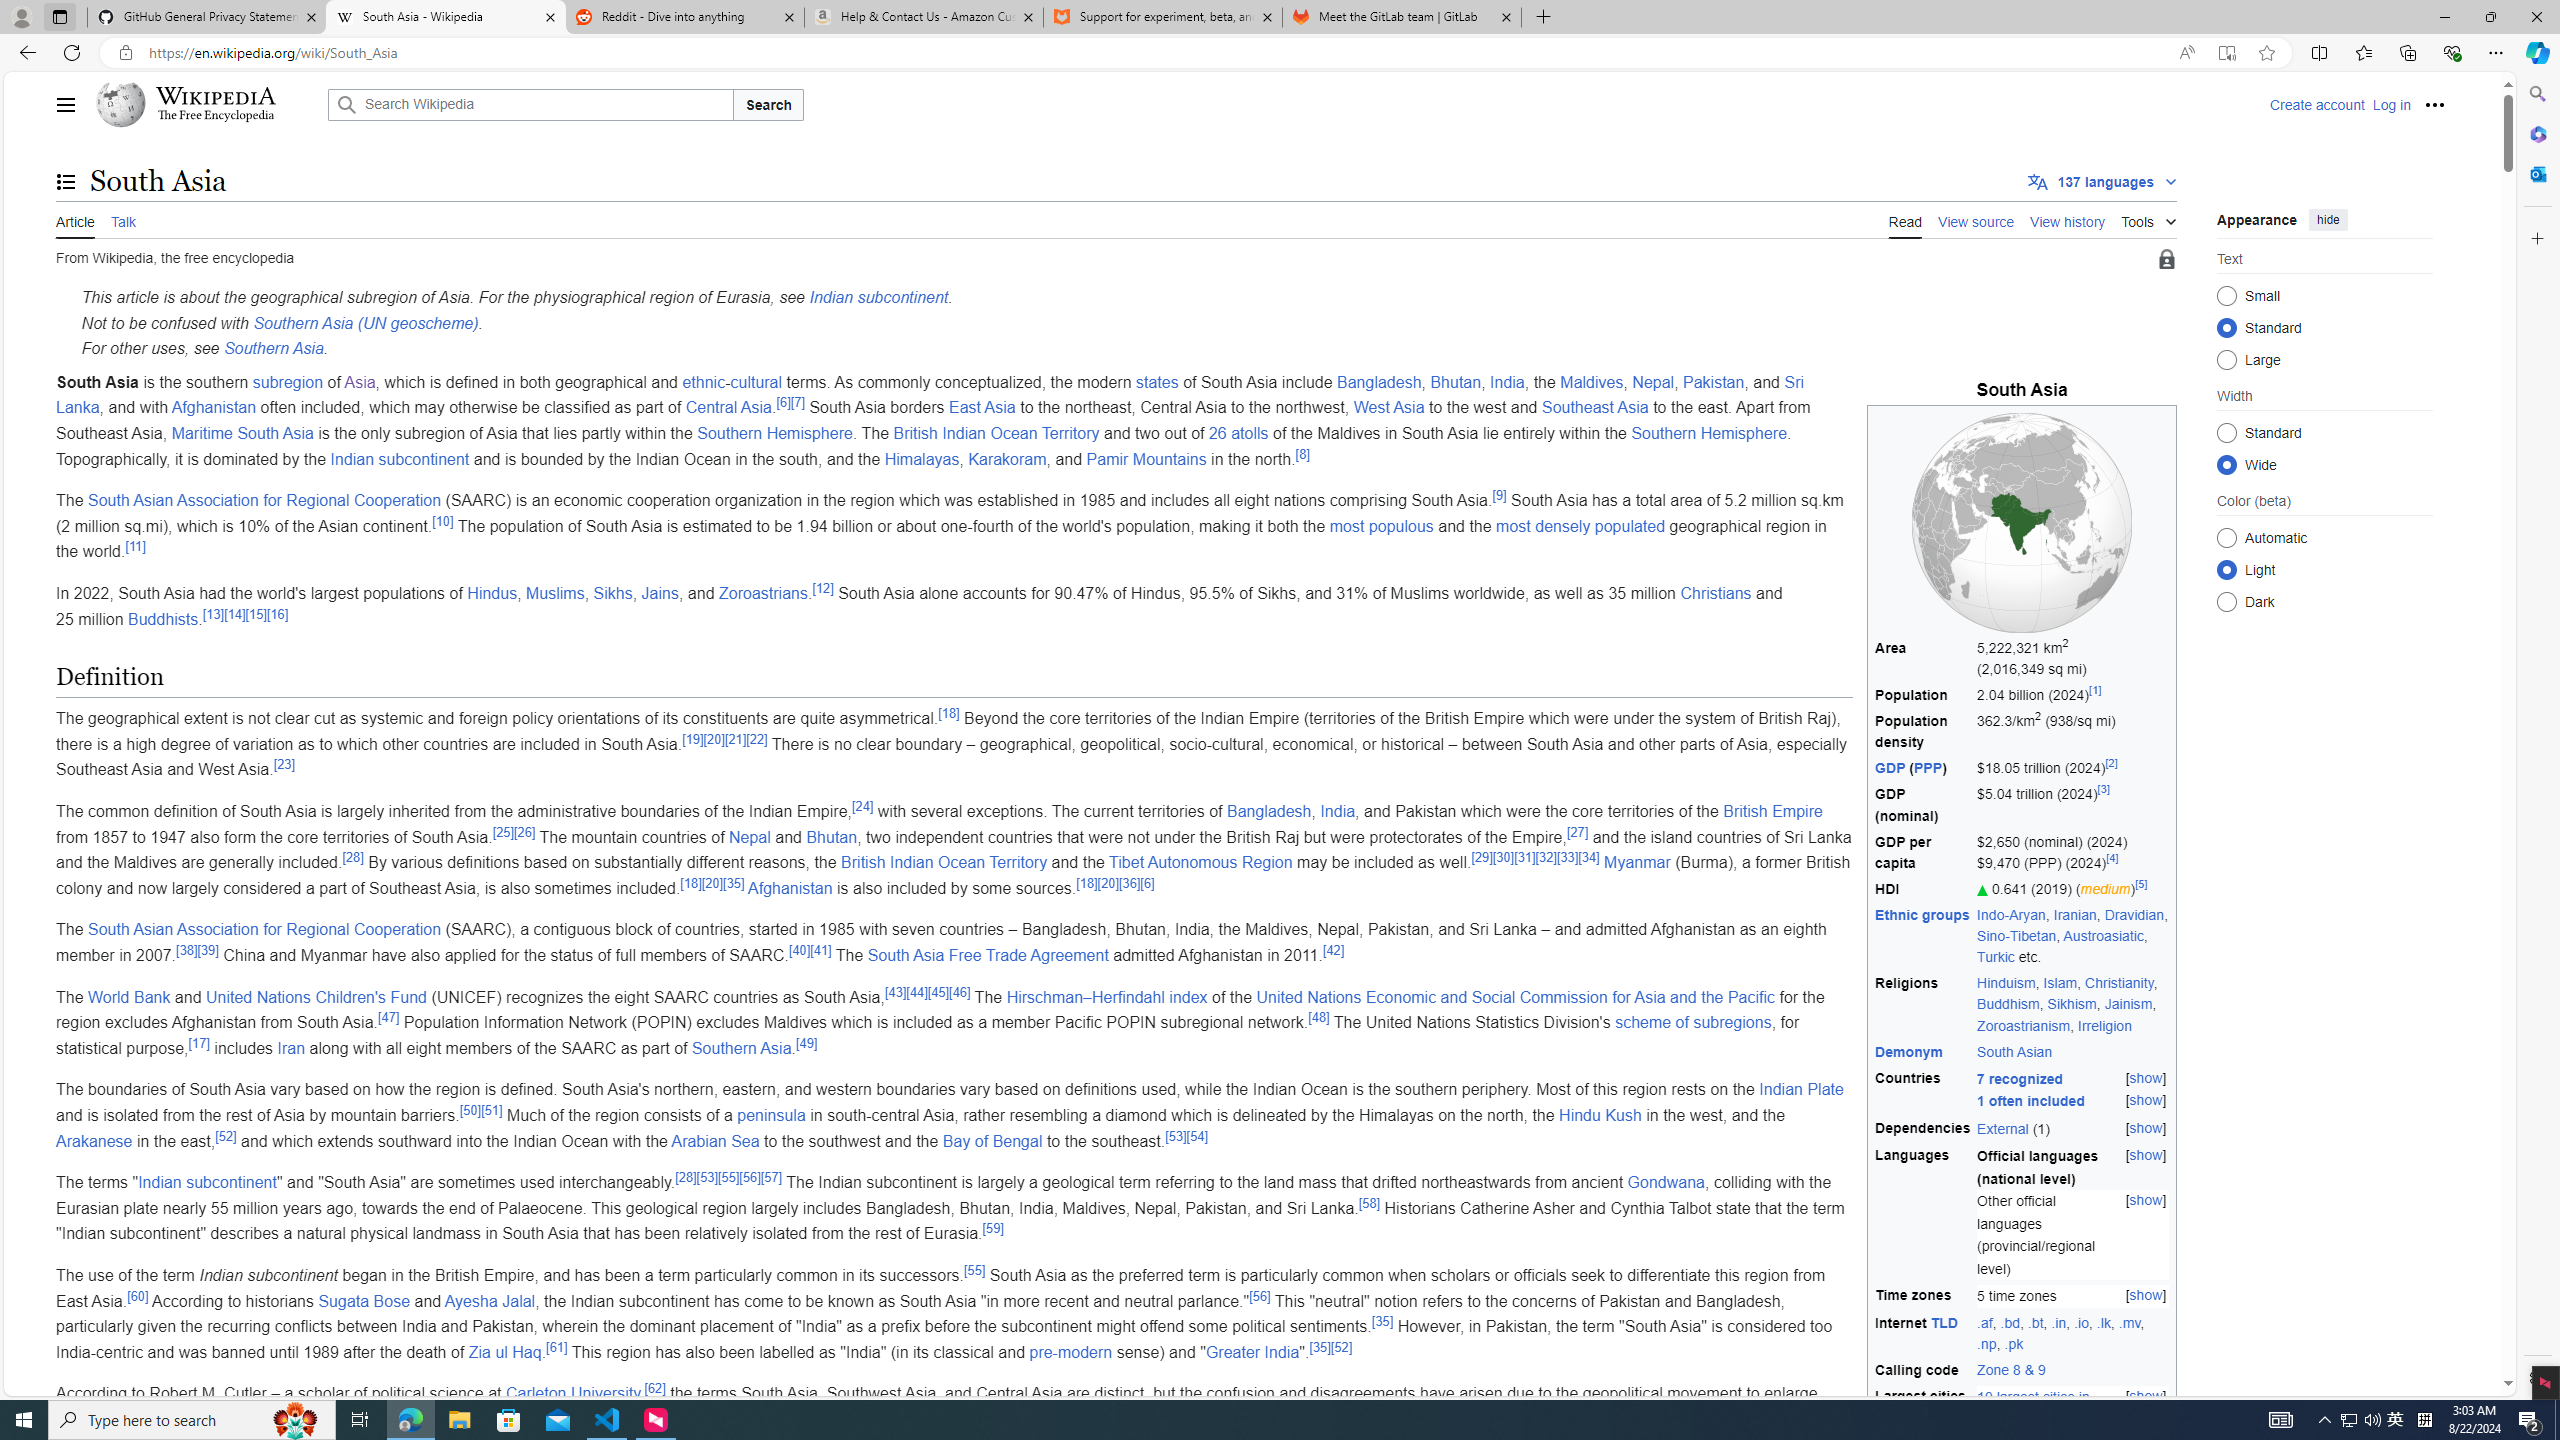 The width and height of the screenshot is (2560, 1440). I want to click on GDP (nominal), so click(1923, 805).